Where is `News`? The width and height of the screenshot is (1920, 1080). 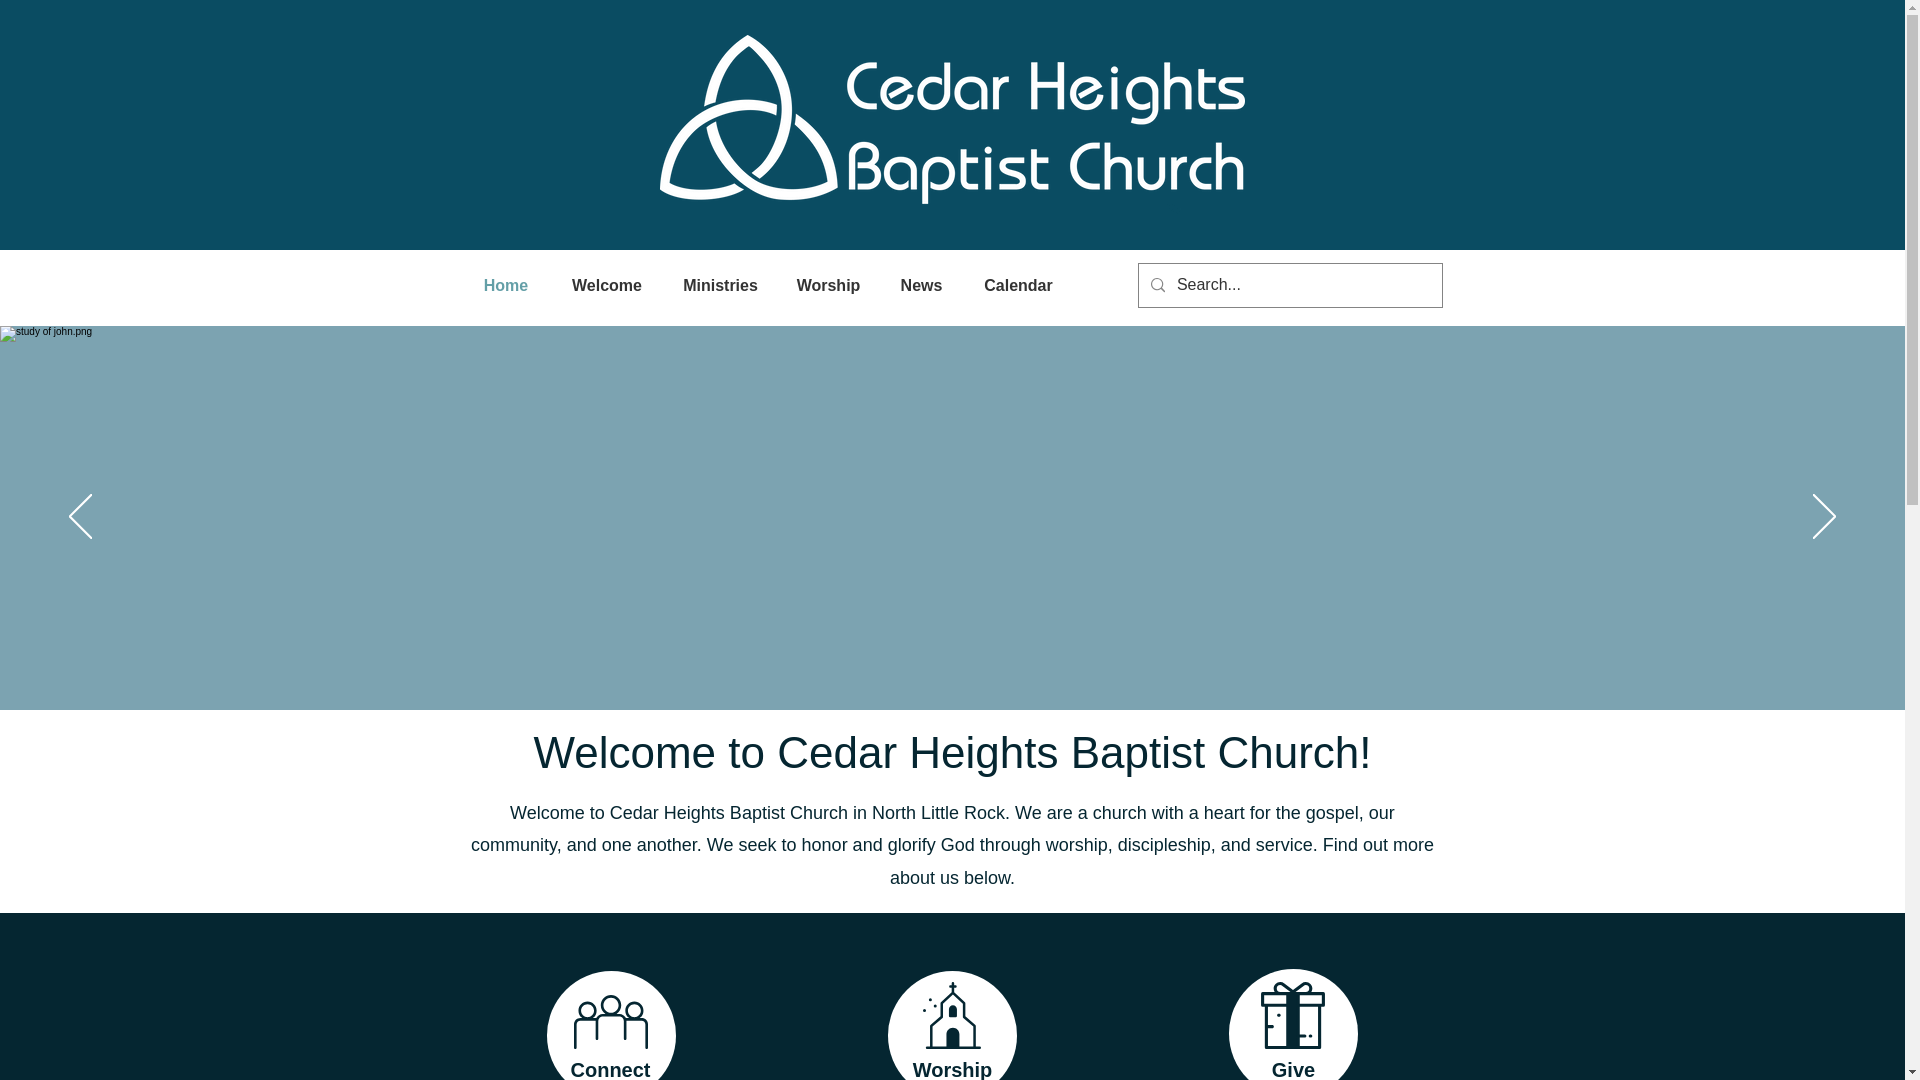 News is located at coordinates (920, 286).